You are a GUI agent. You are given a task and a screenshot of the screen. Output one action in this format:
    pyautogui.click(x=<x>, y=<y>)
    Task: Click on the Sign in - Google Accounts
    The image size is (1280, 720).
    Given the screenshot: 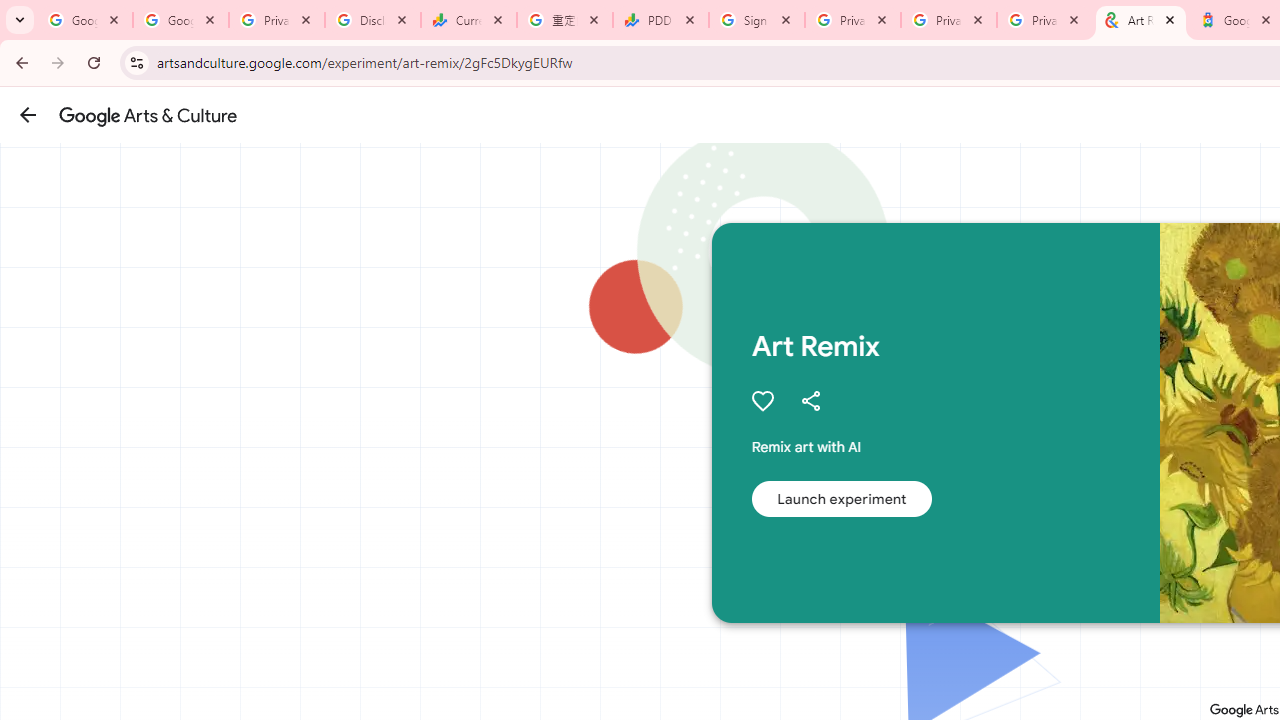 What is the action you would take?
    pyautogui.click(x=757, y=20)
    